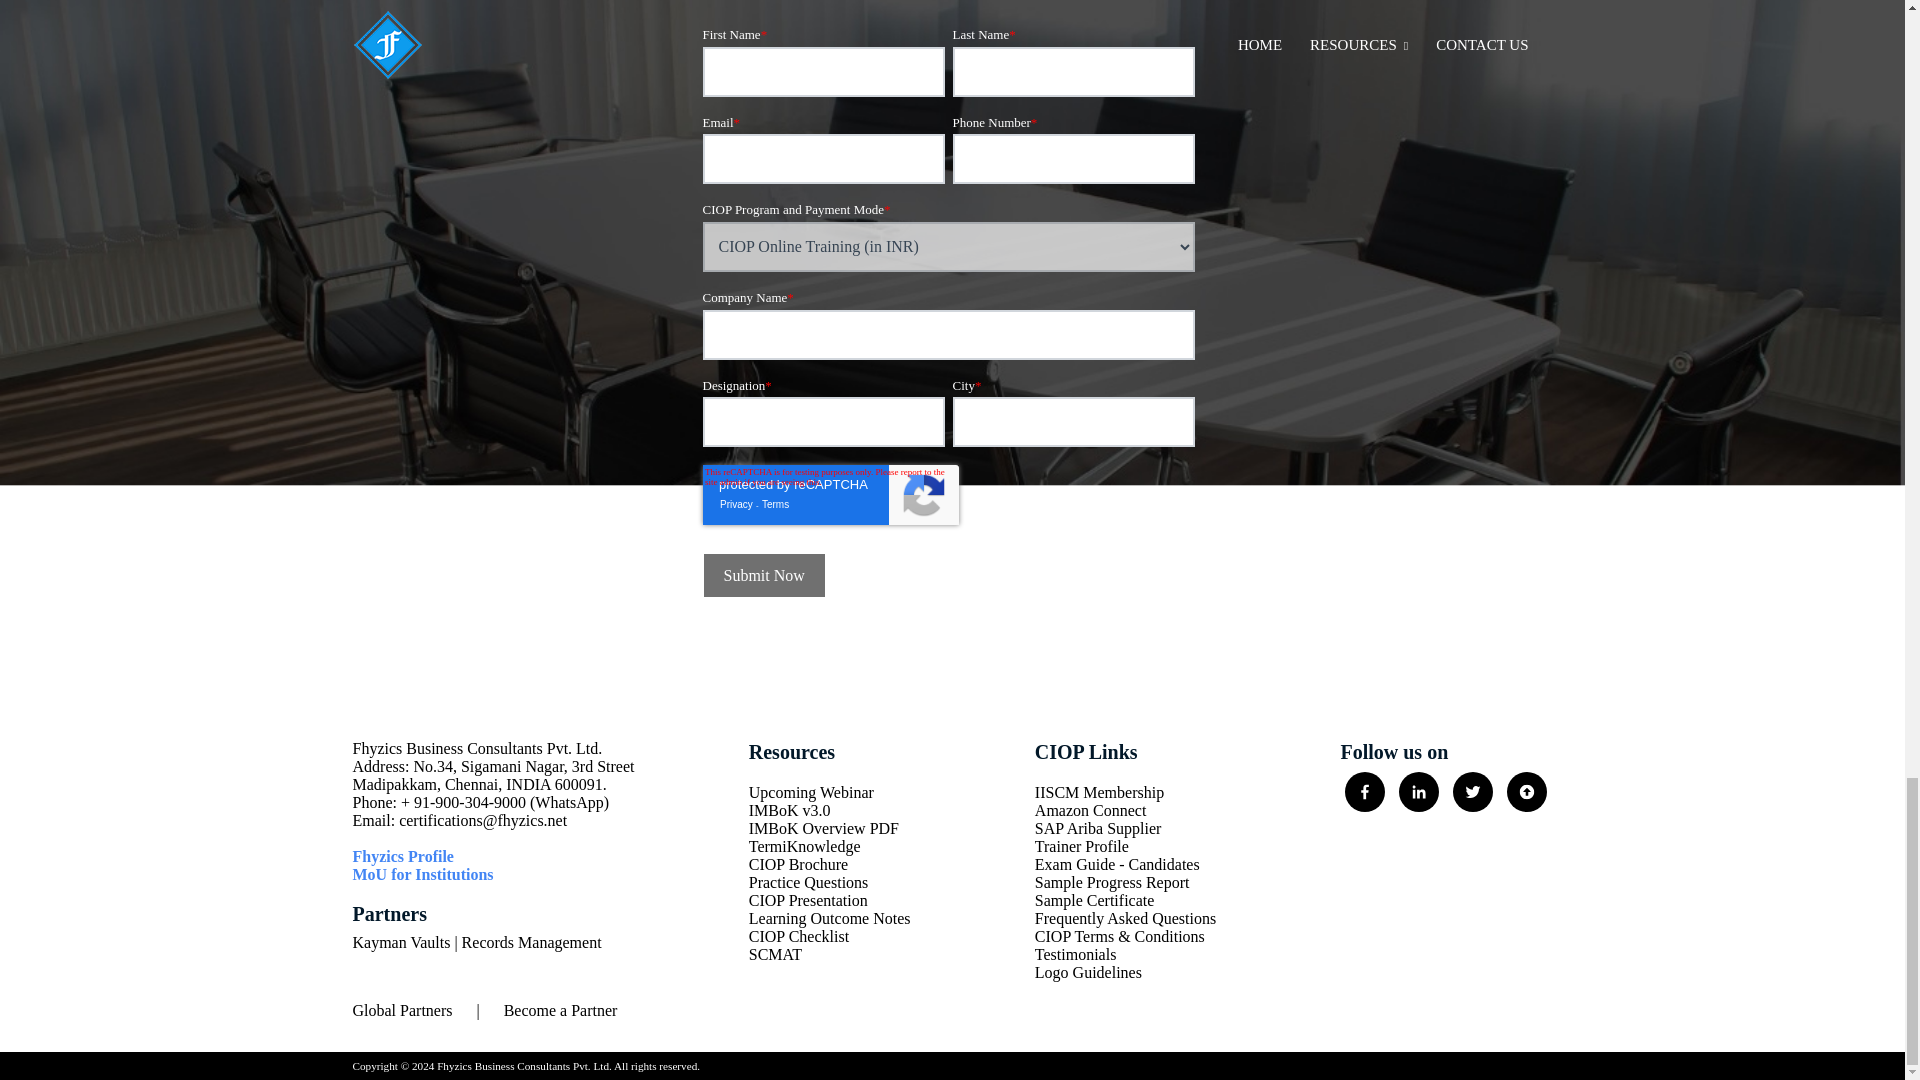  Describe the element at coordinates (422, 874) in the screenshot. I see `MoU for Institutions` at that location.